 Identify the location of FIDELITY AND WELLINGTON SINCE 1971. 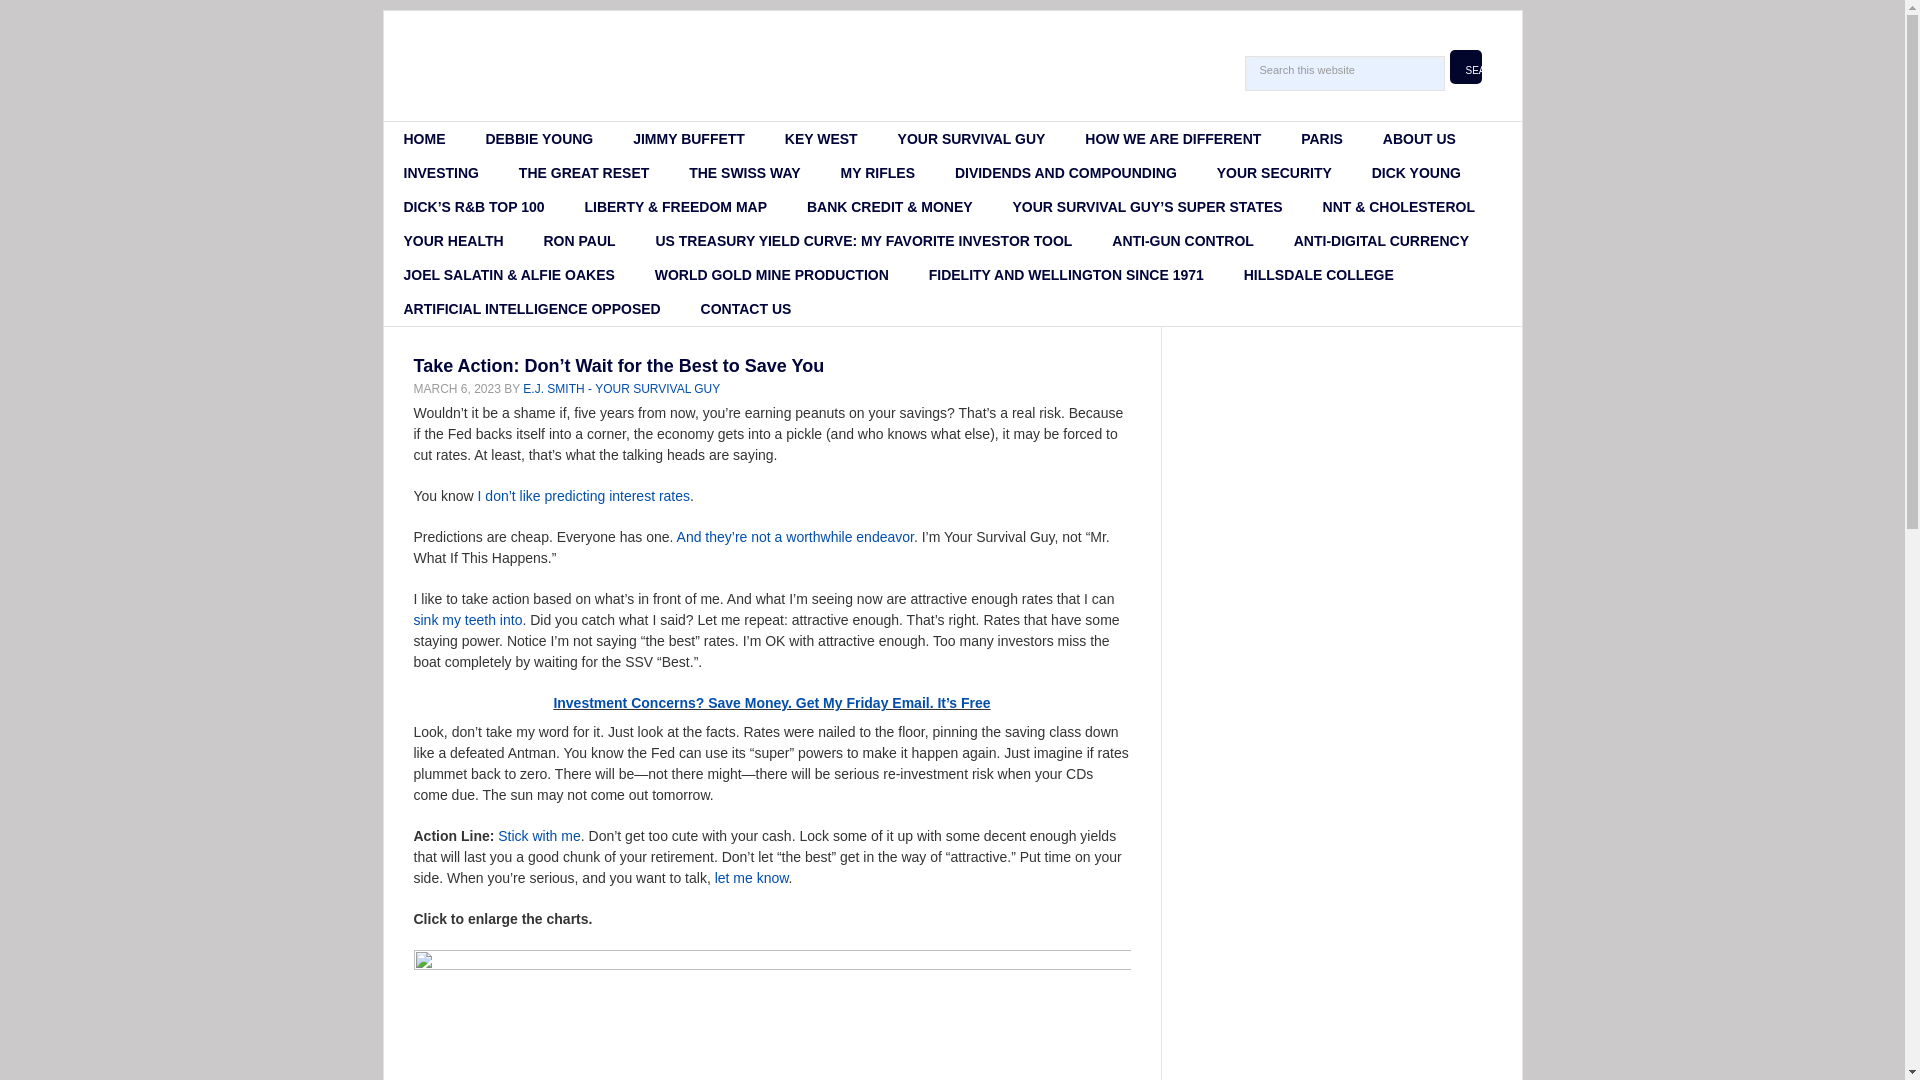
(1066, 274).